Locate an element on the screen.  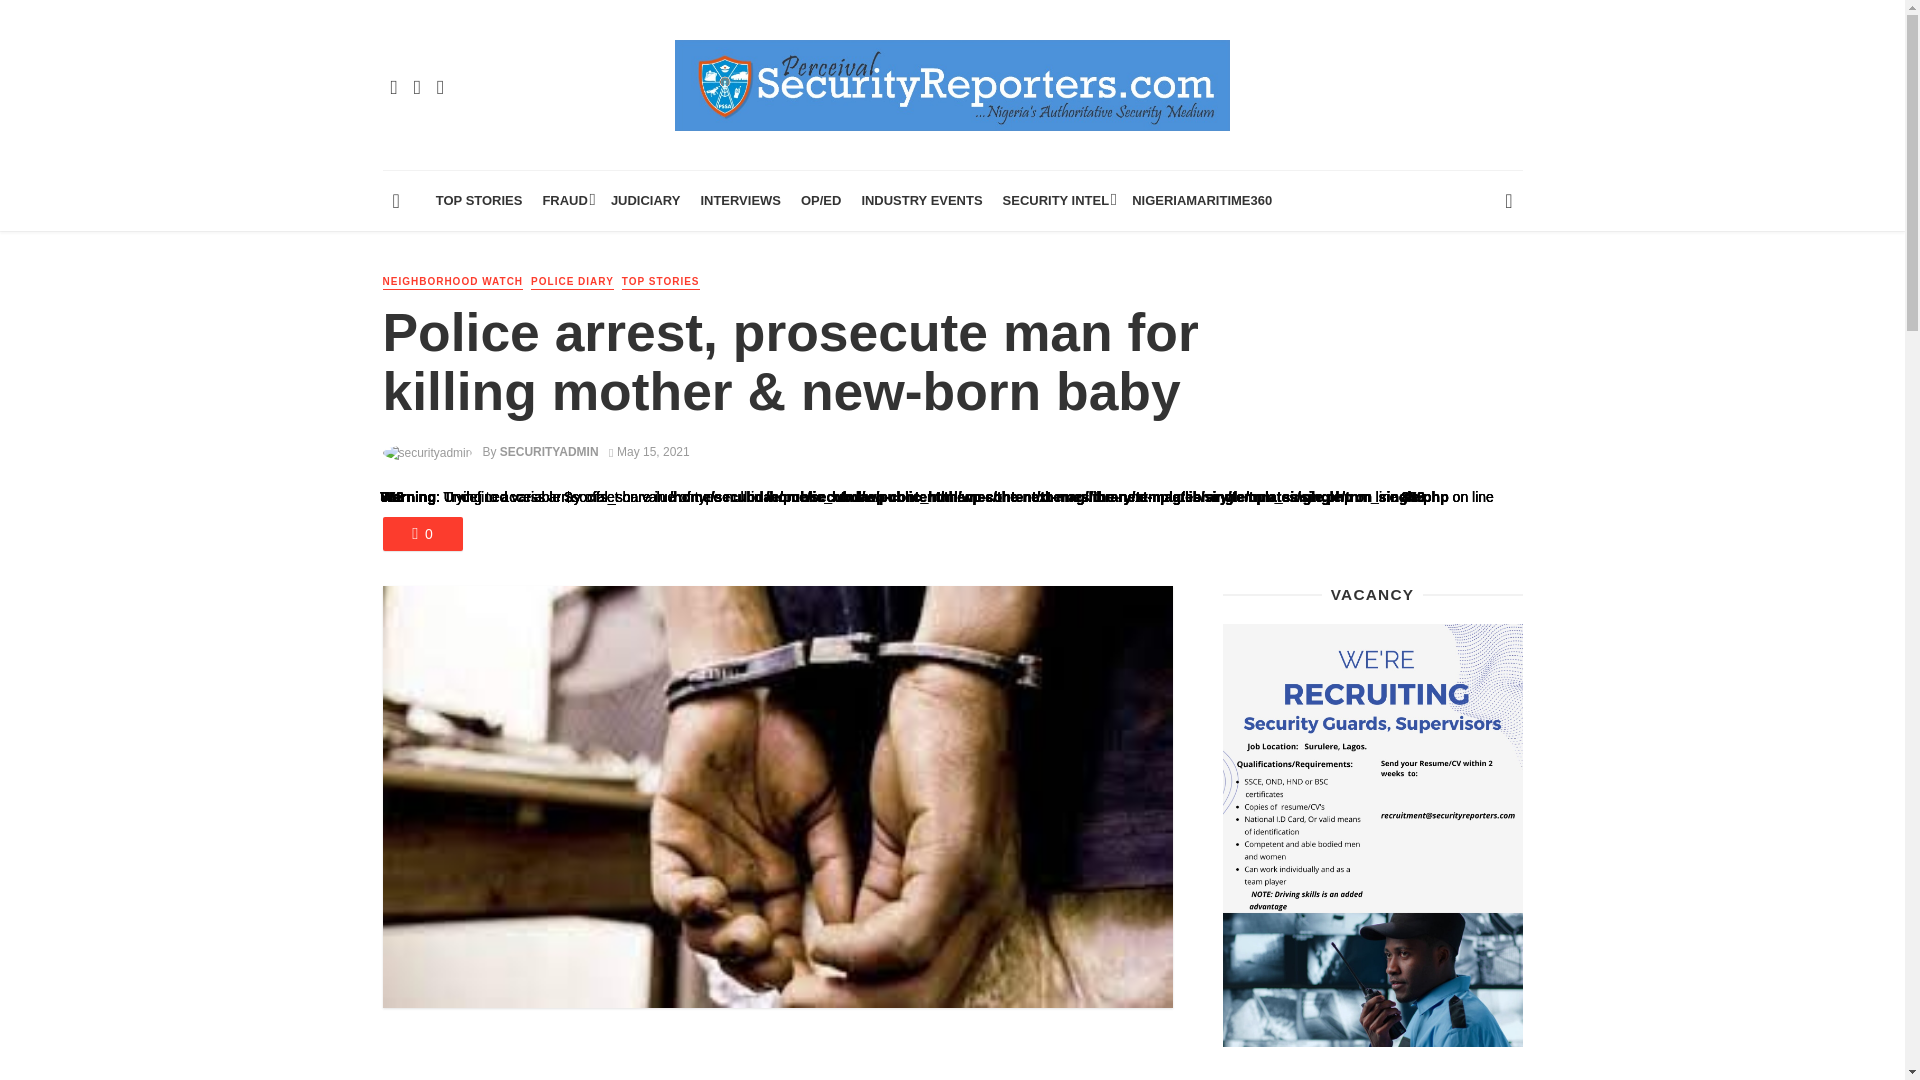
TOP STORIES is located at coordinates (480, 200).